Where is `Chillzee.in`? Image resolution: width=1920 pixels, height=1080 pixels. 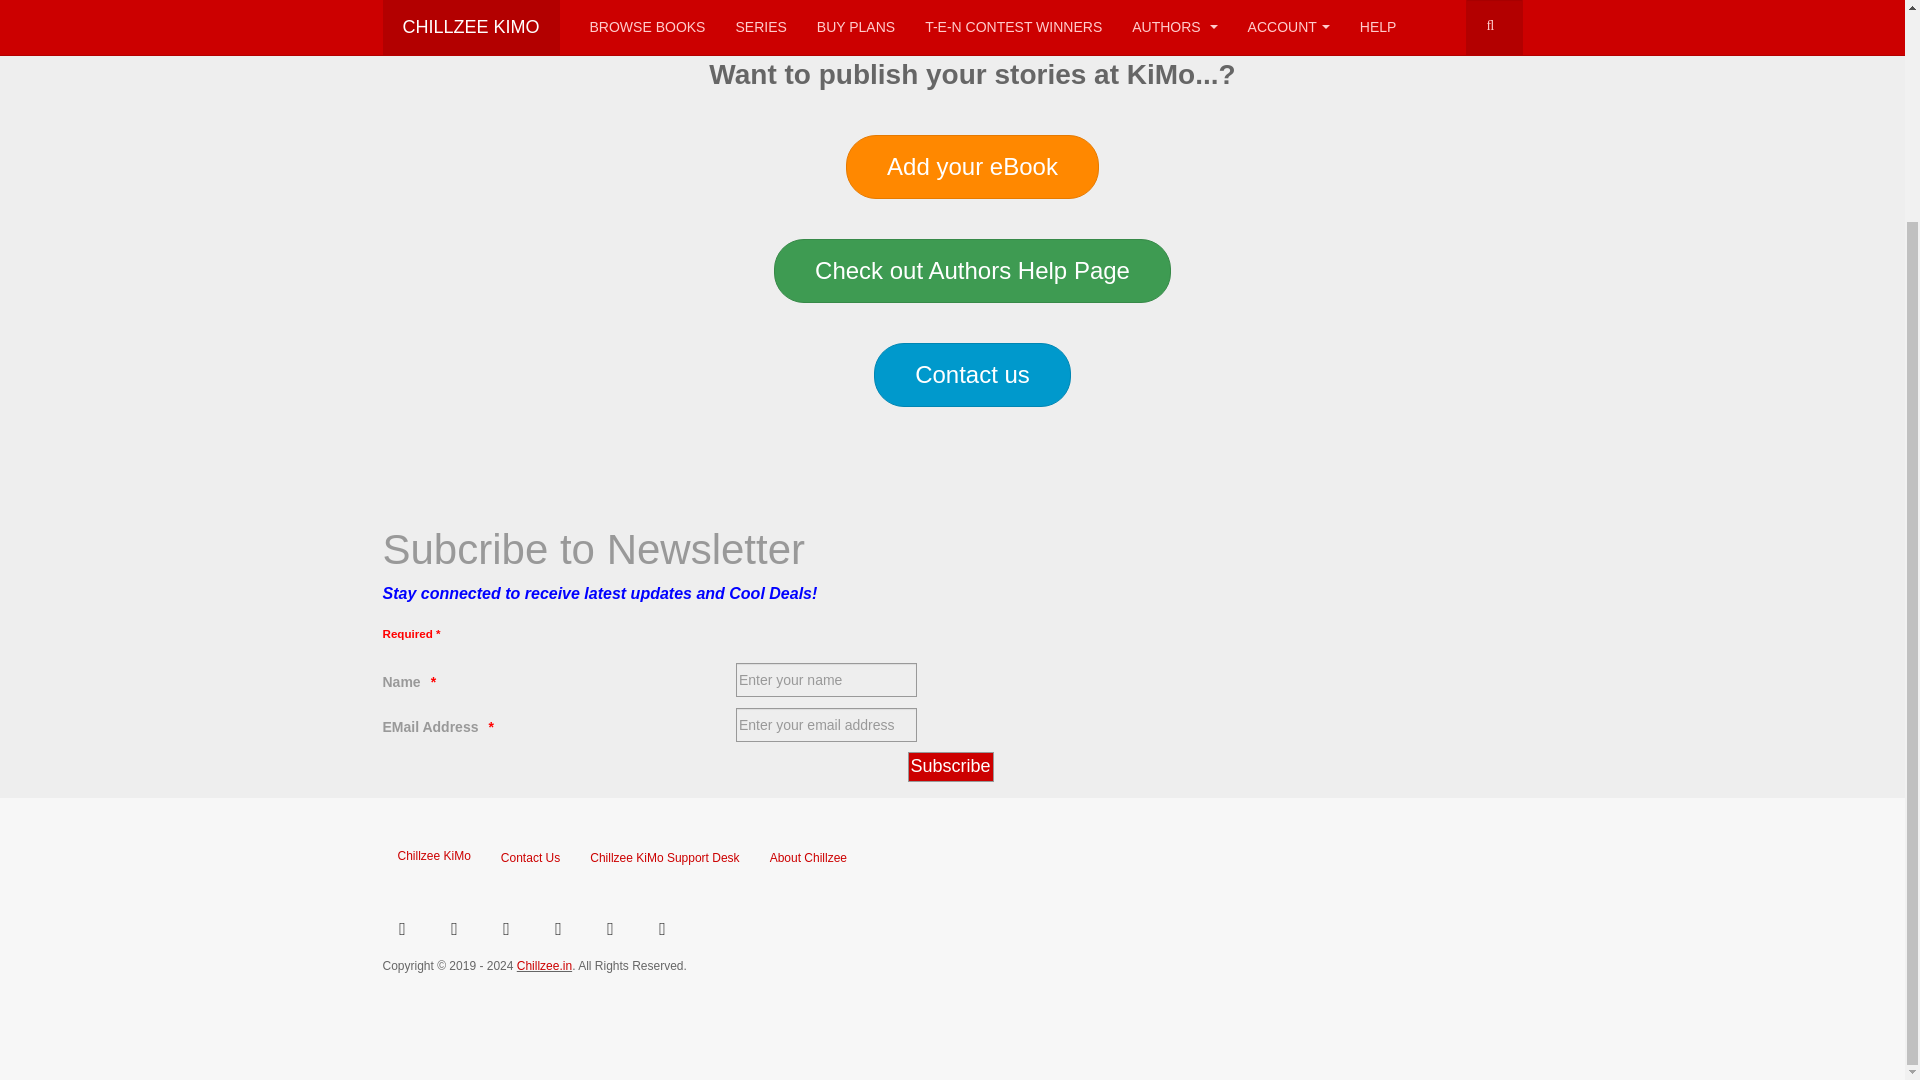 Chillzee.in is located at coordinates (544, 966).